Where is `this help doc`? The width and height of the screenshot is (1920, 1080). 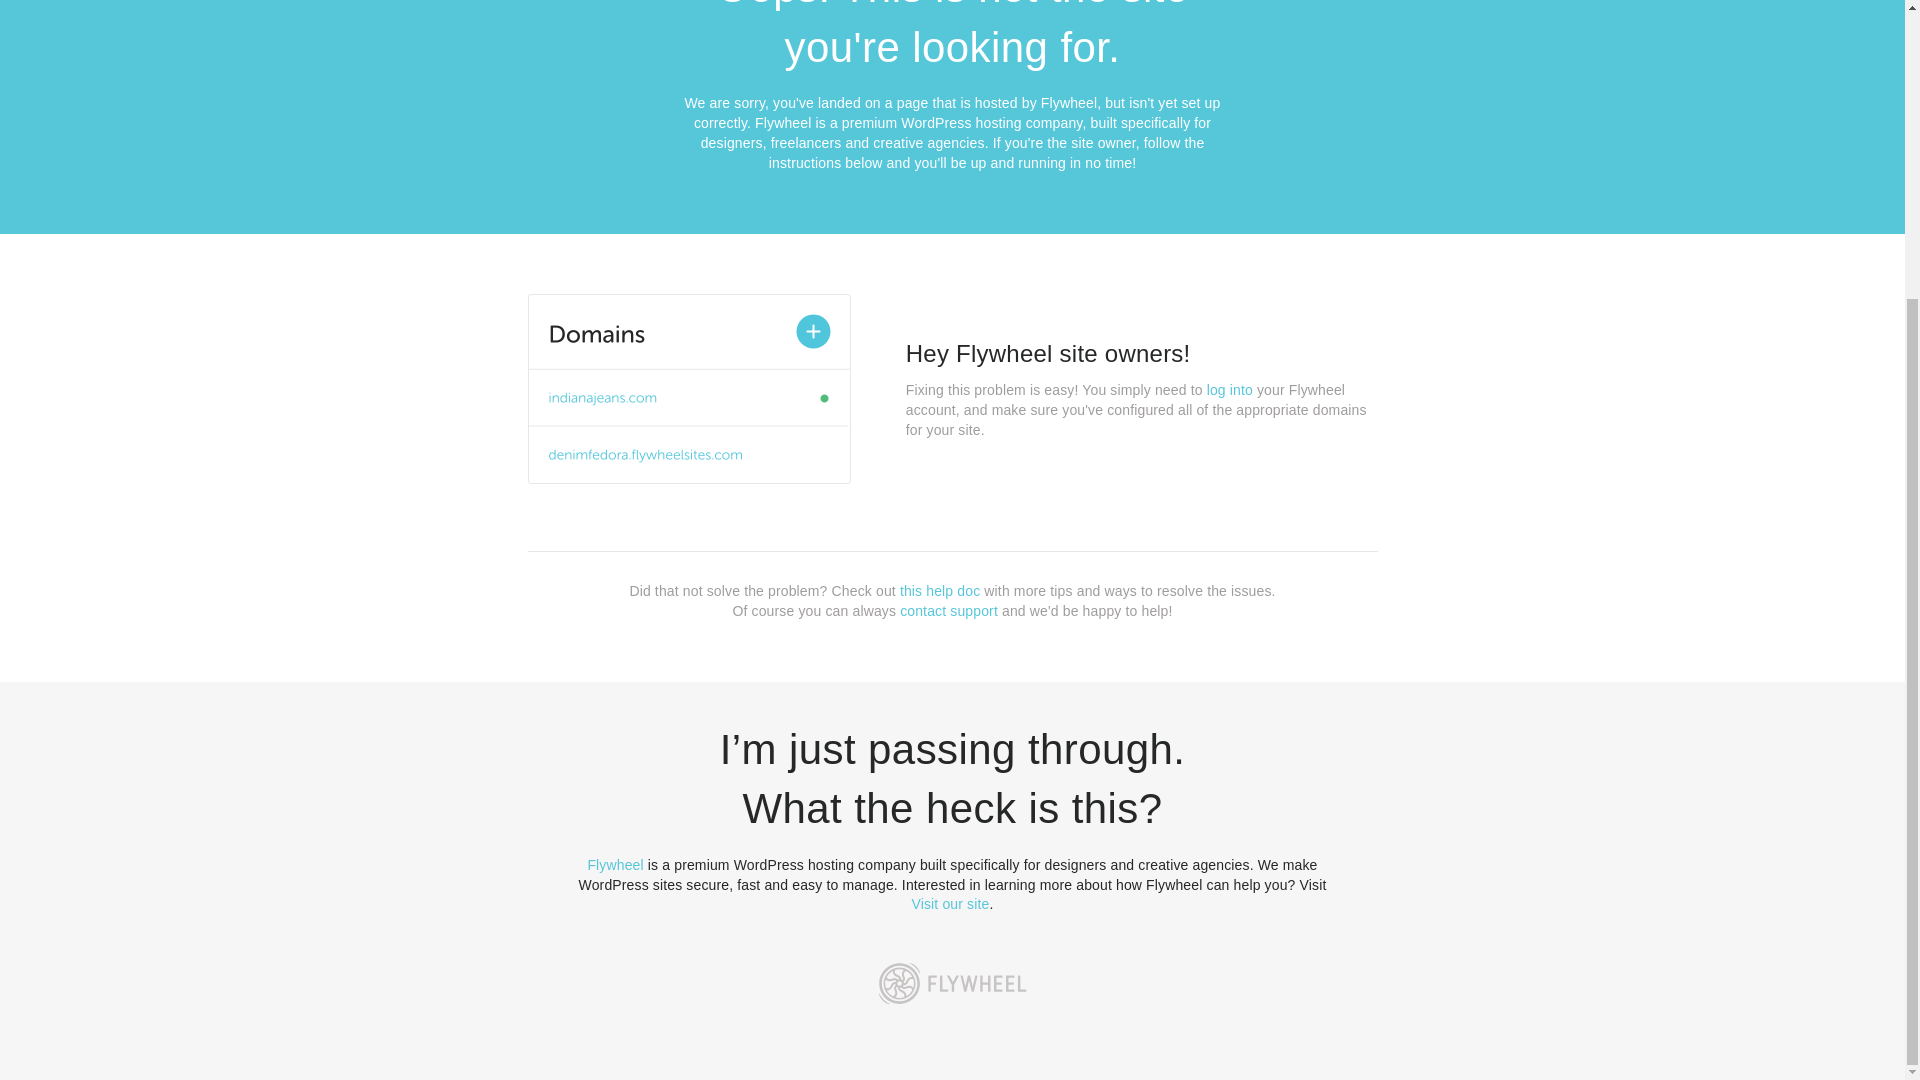
this help doc is located at coordinates (940, 591).